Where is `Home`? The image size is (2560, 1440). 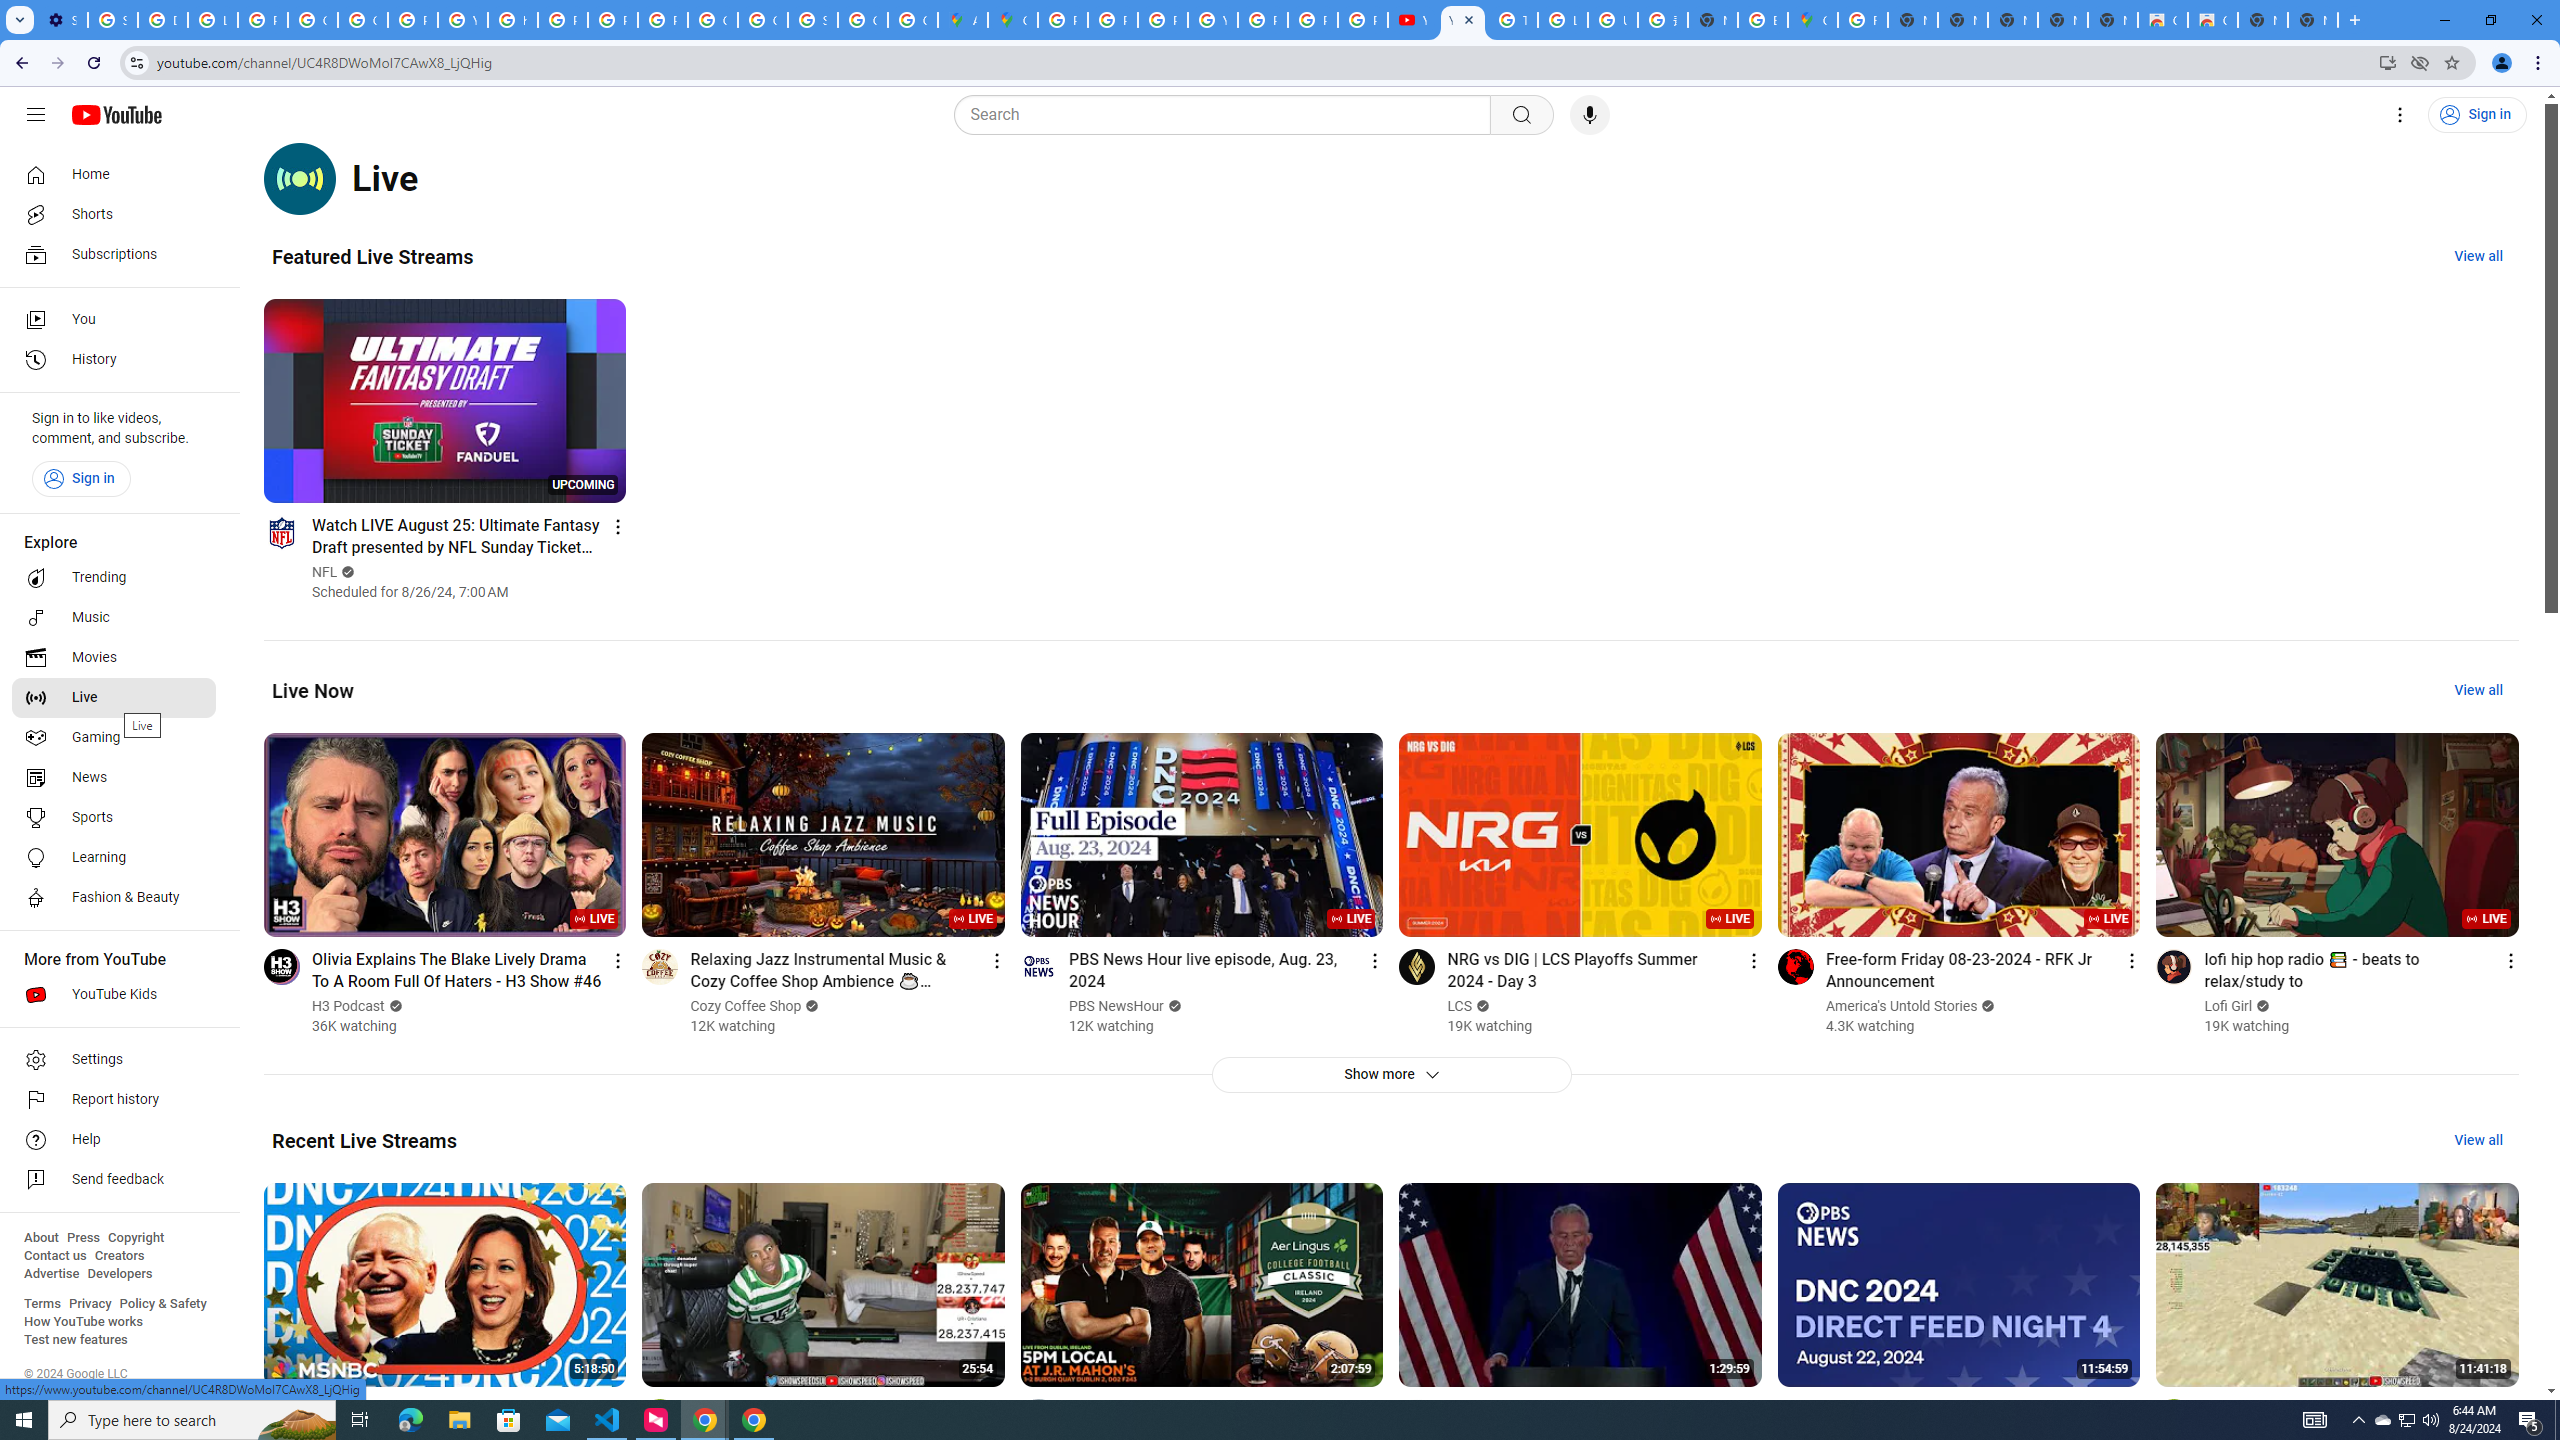
Home is located at coordinates (114, 174).